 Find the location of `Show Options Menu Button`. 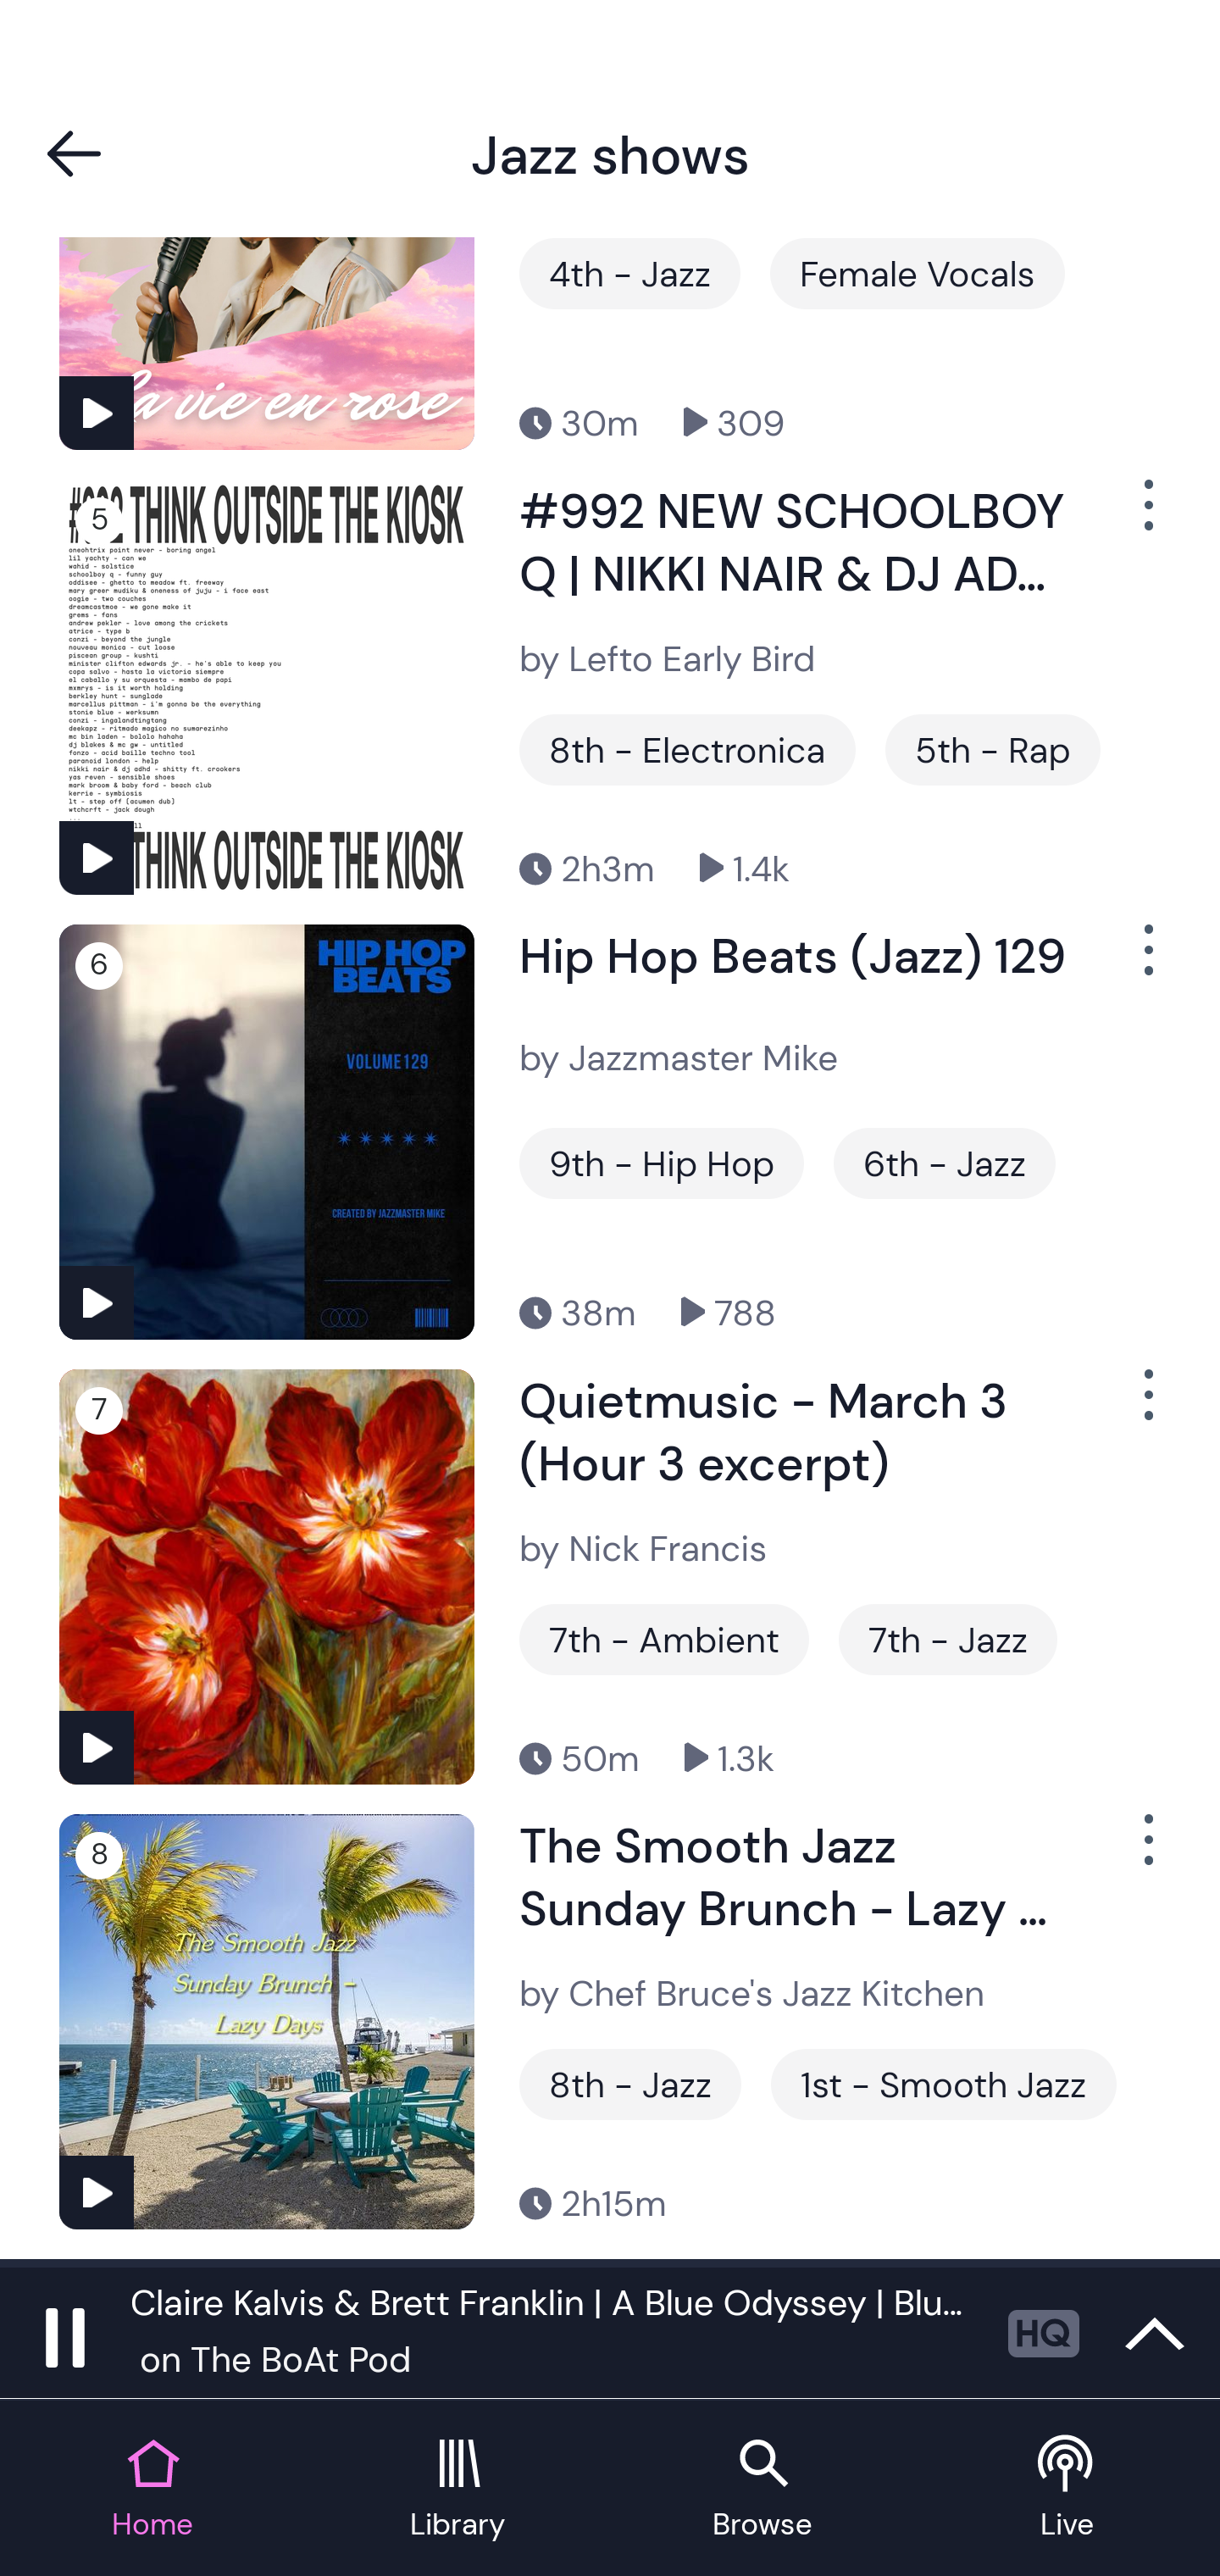

Show Options Menu Button is located at coordinates (1145, 1852).